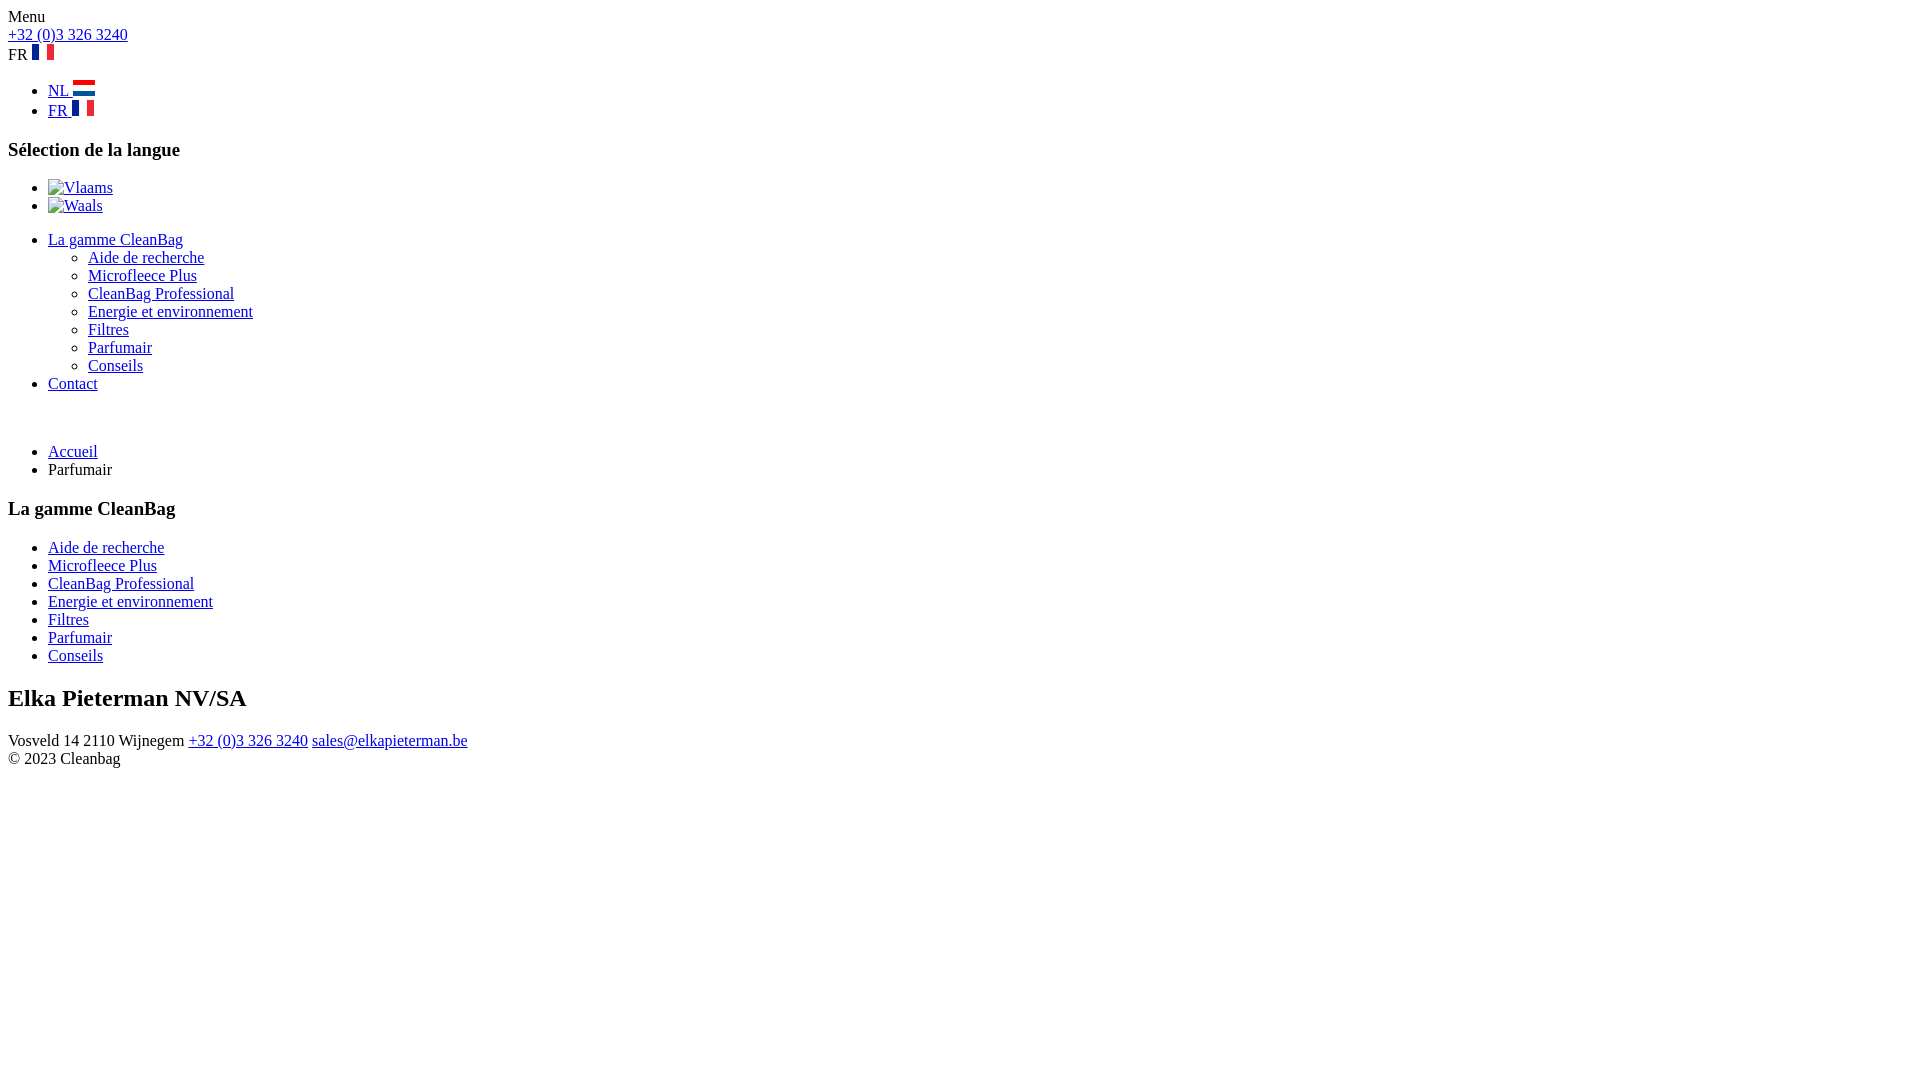 Image resolution: width=1920 pixels, height=1080 pixels. What do you see at coordinates (116, 240) in the screenshot?
I see `La gamme CleanBag` at bounding box center [116, 240].